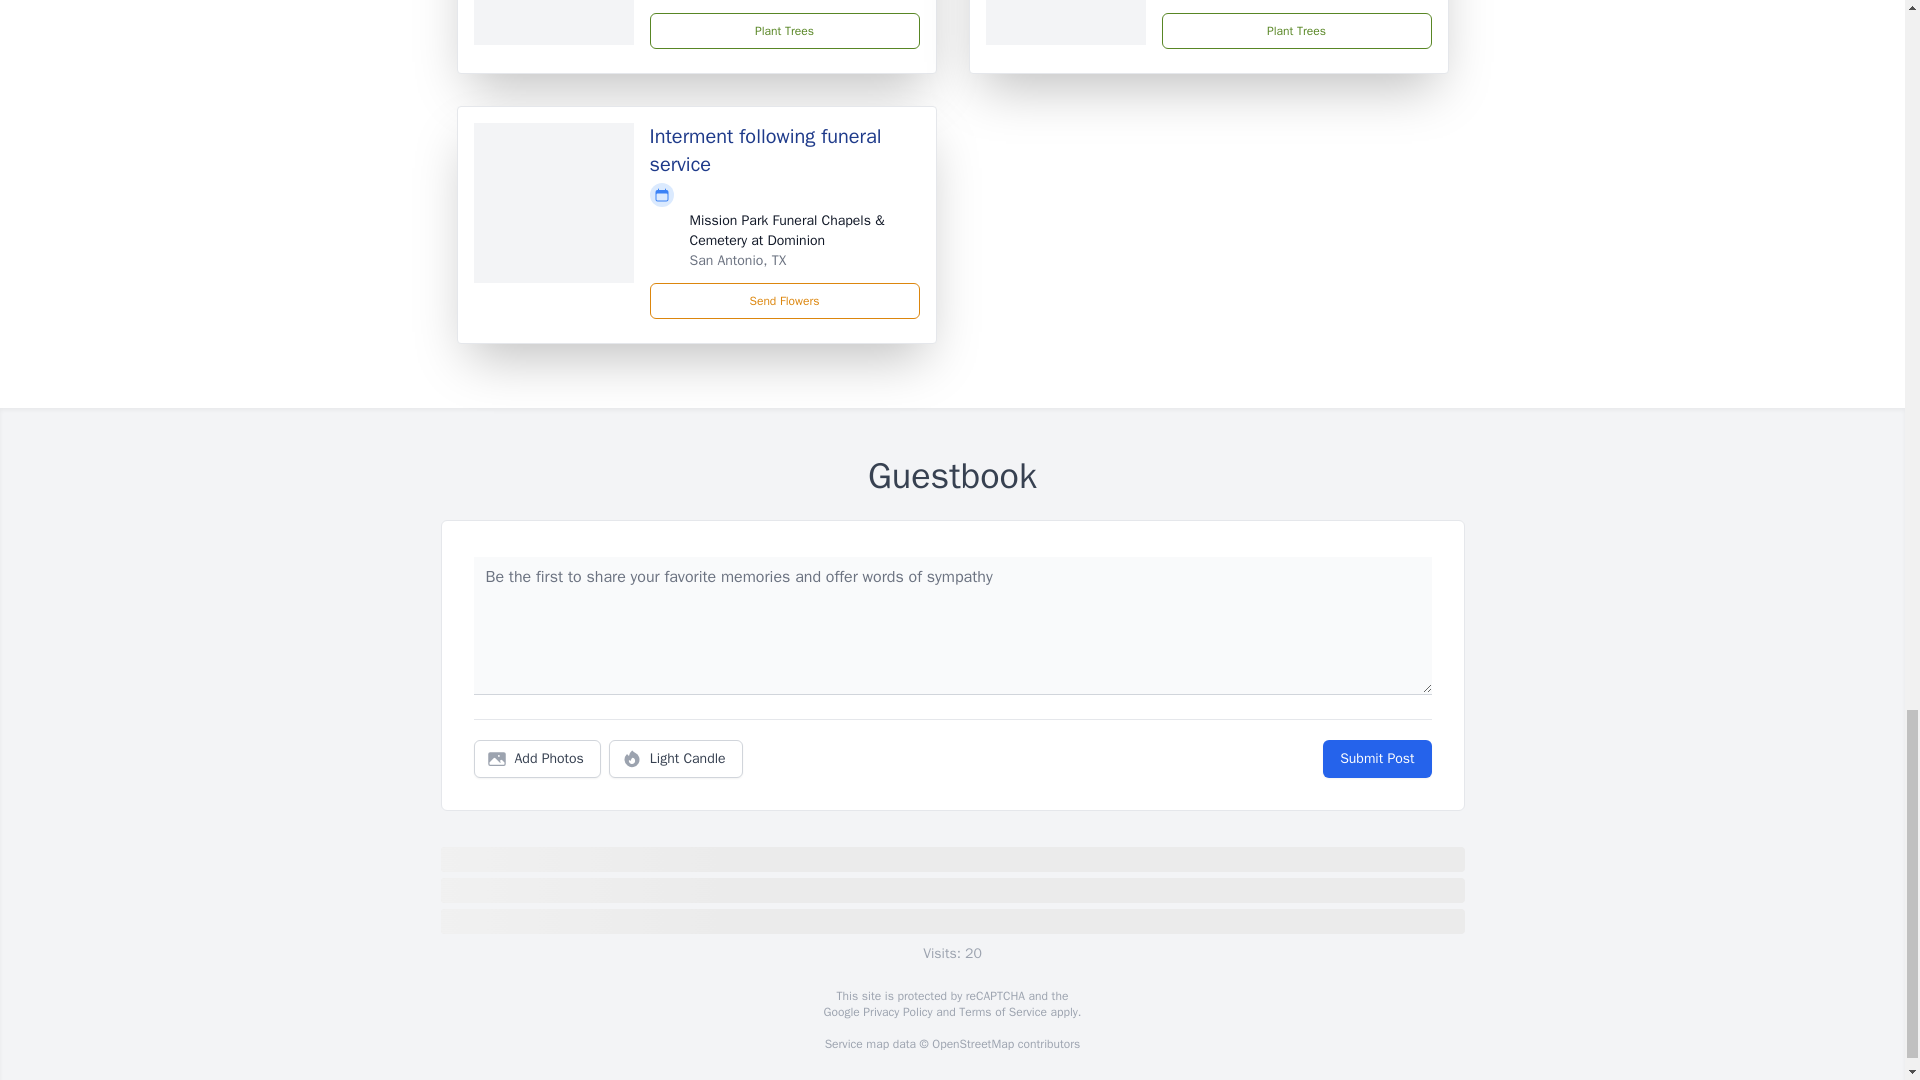 This screenshot has width=1920, height=1080. What do you see at coordinates (972, 1043) in the screenshot?
I see `OpenStreetMap` at bounding box center [972, 1043].